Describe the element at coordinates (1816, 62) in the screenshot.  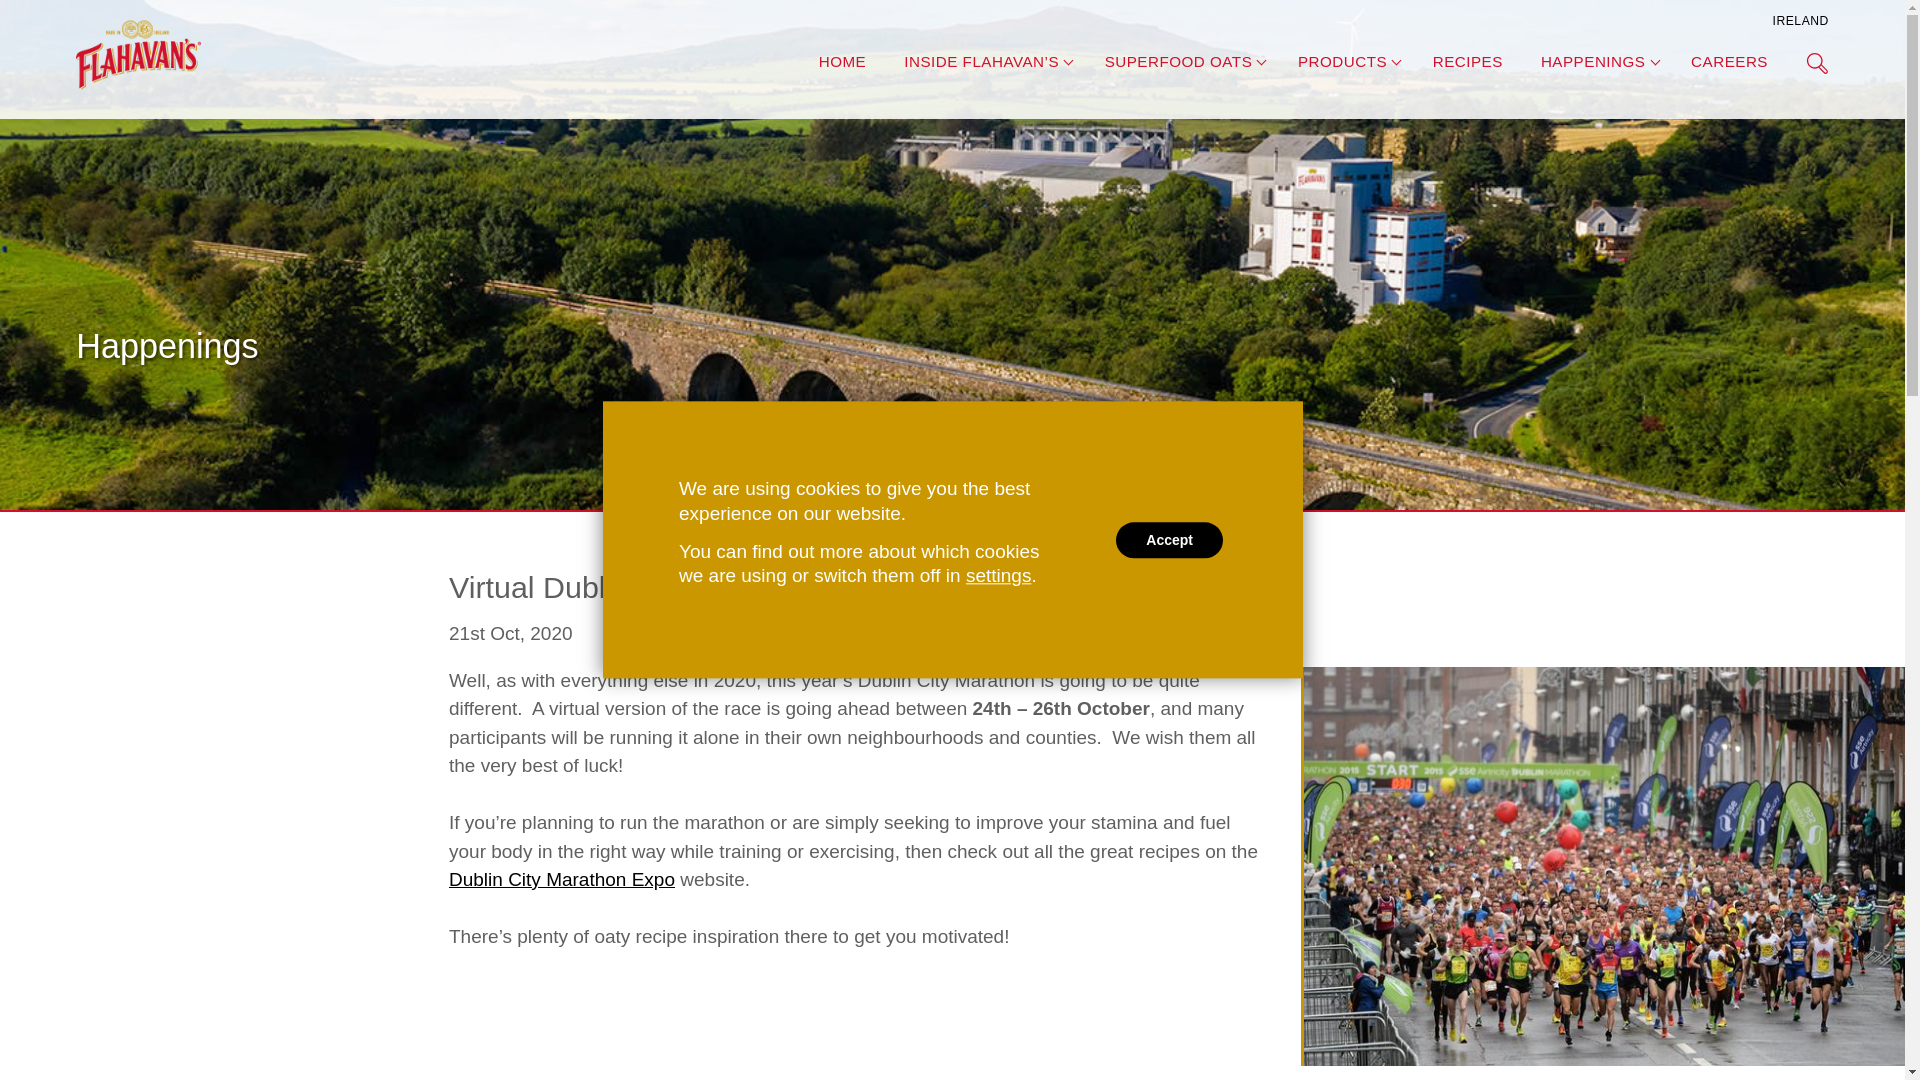
I see `SEARCH` at that location.